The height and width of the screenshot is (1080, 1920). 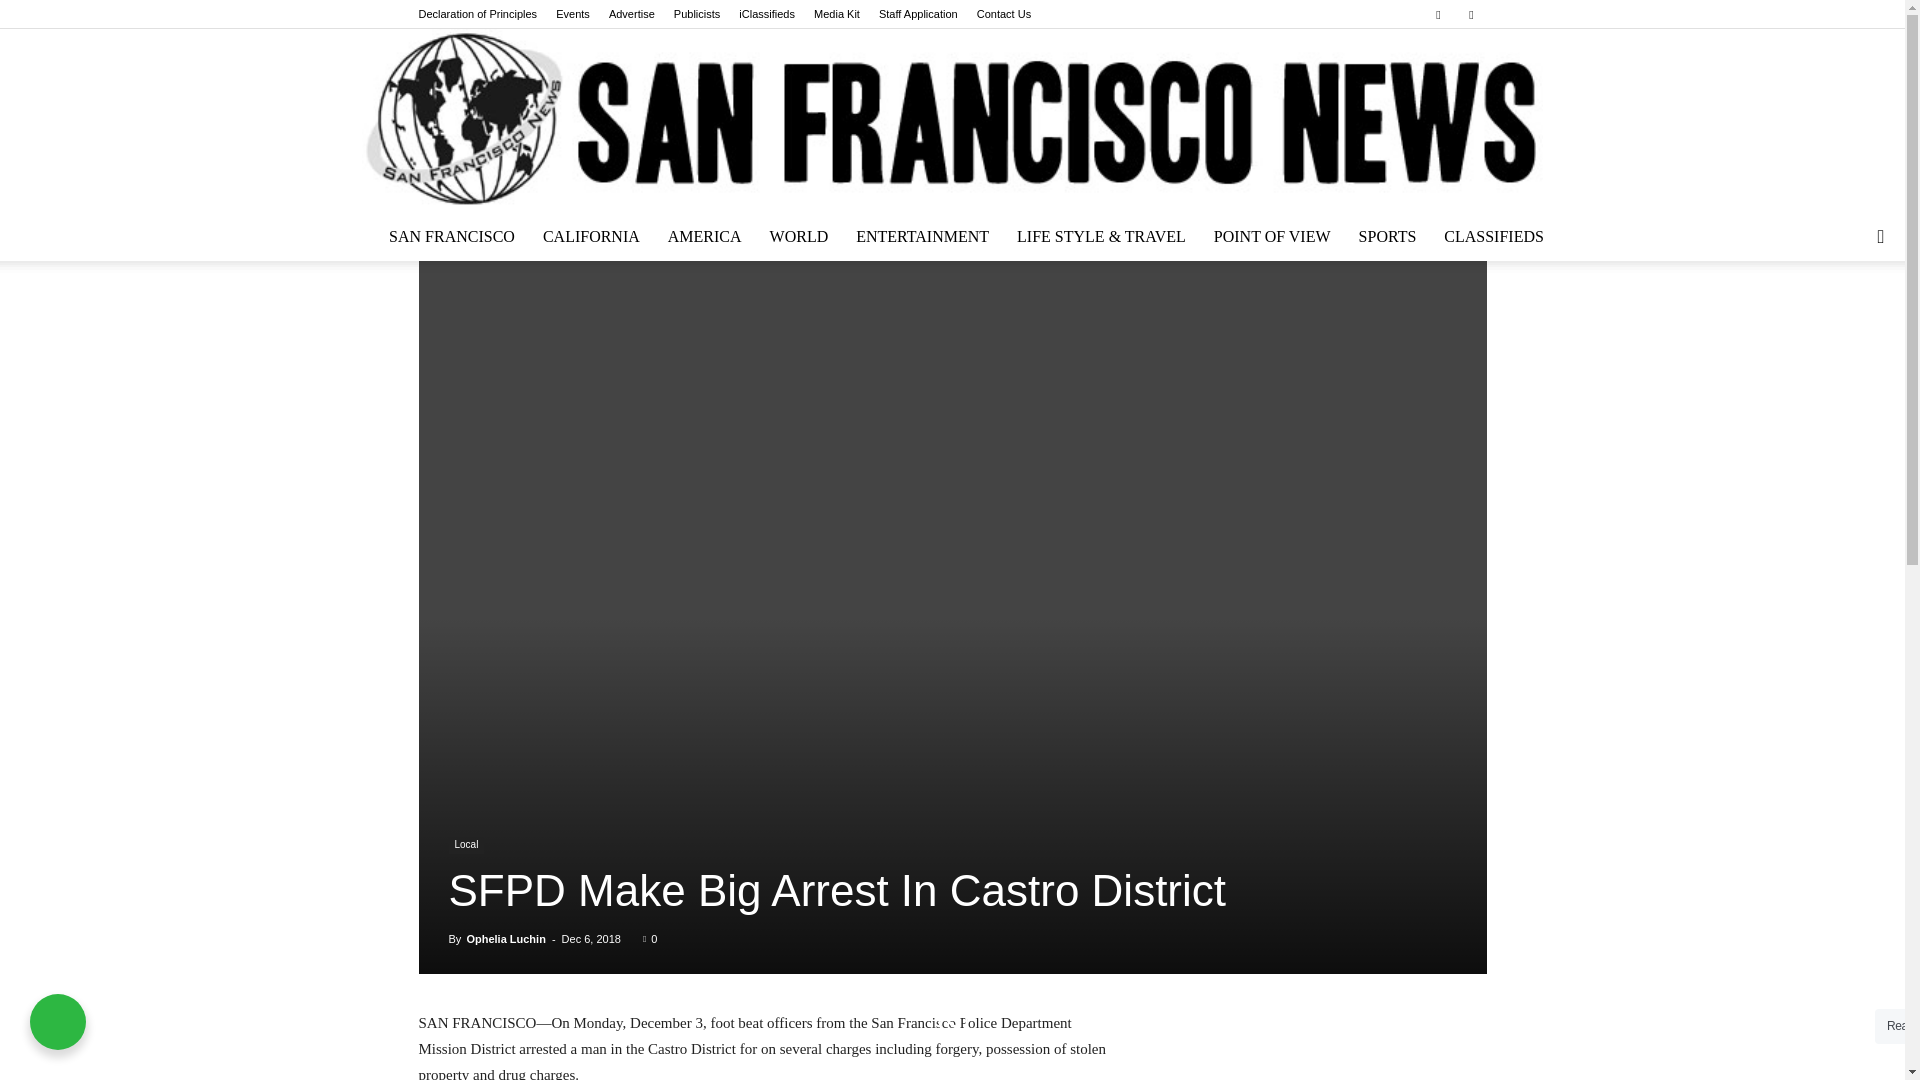 I want to click on Advertise, so click(x=631, y=14).